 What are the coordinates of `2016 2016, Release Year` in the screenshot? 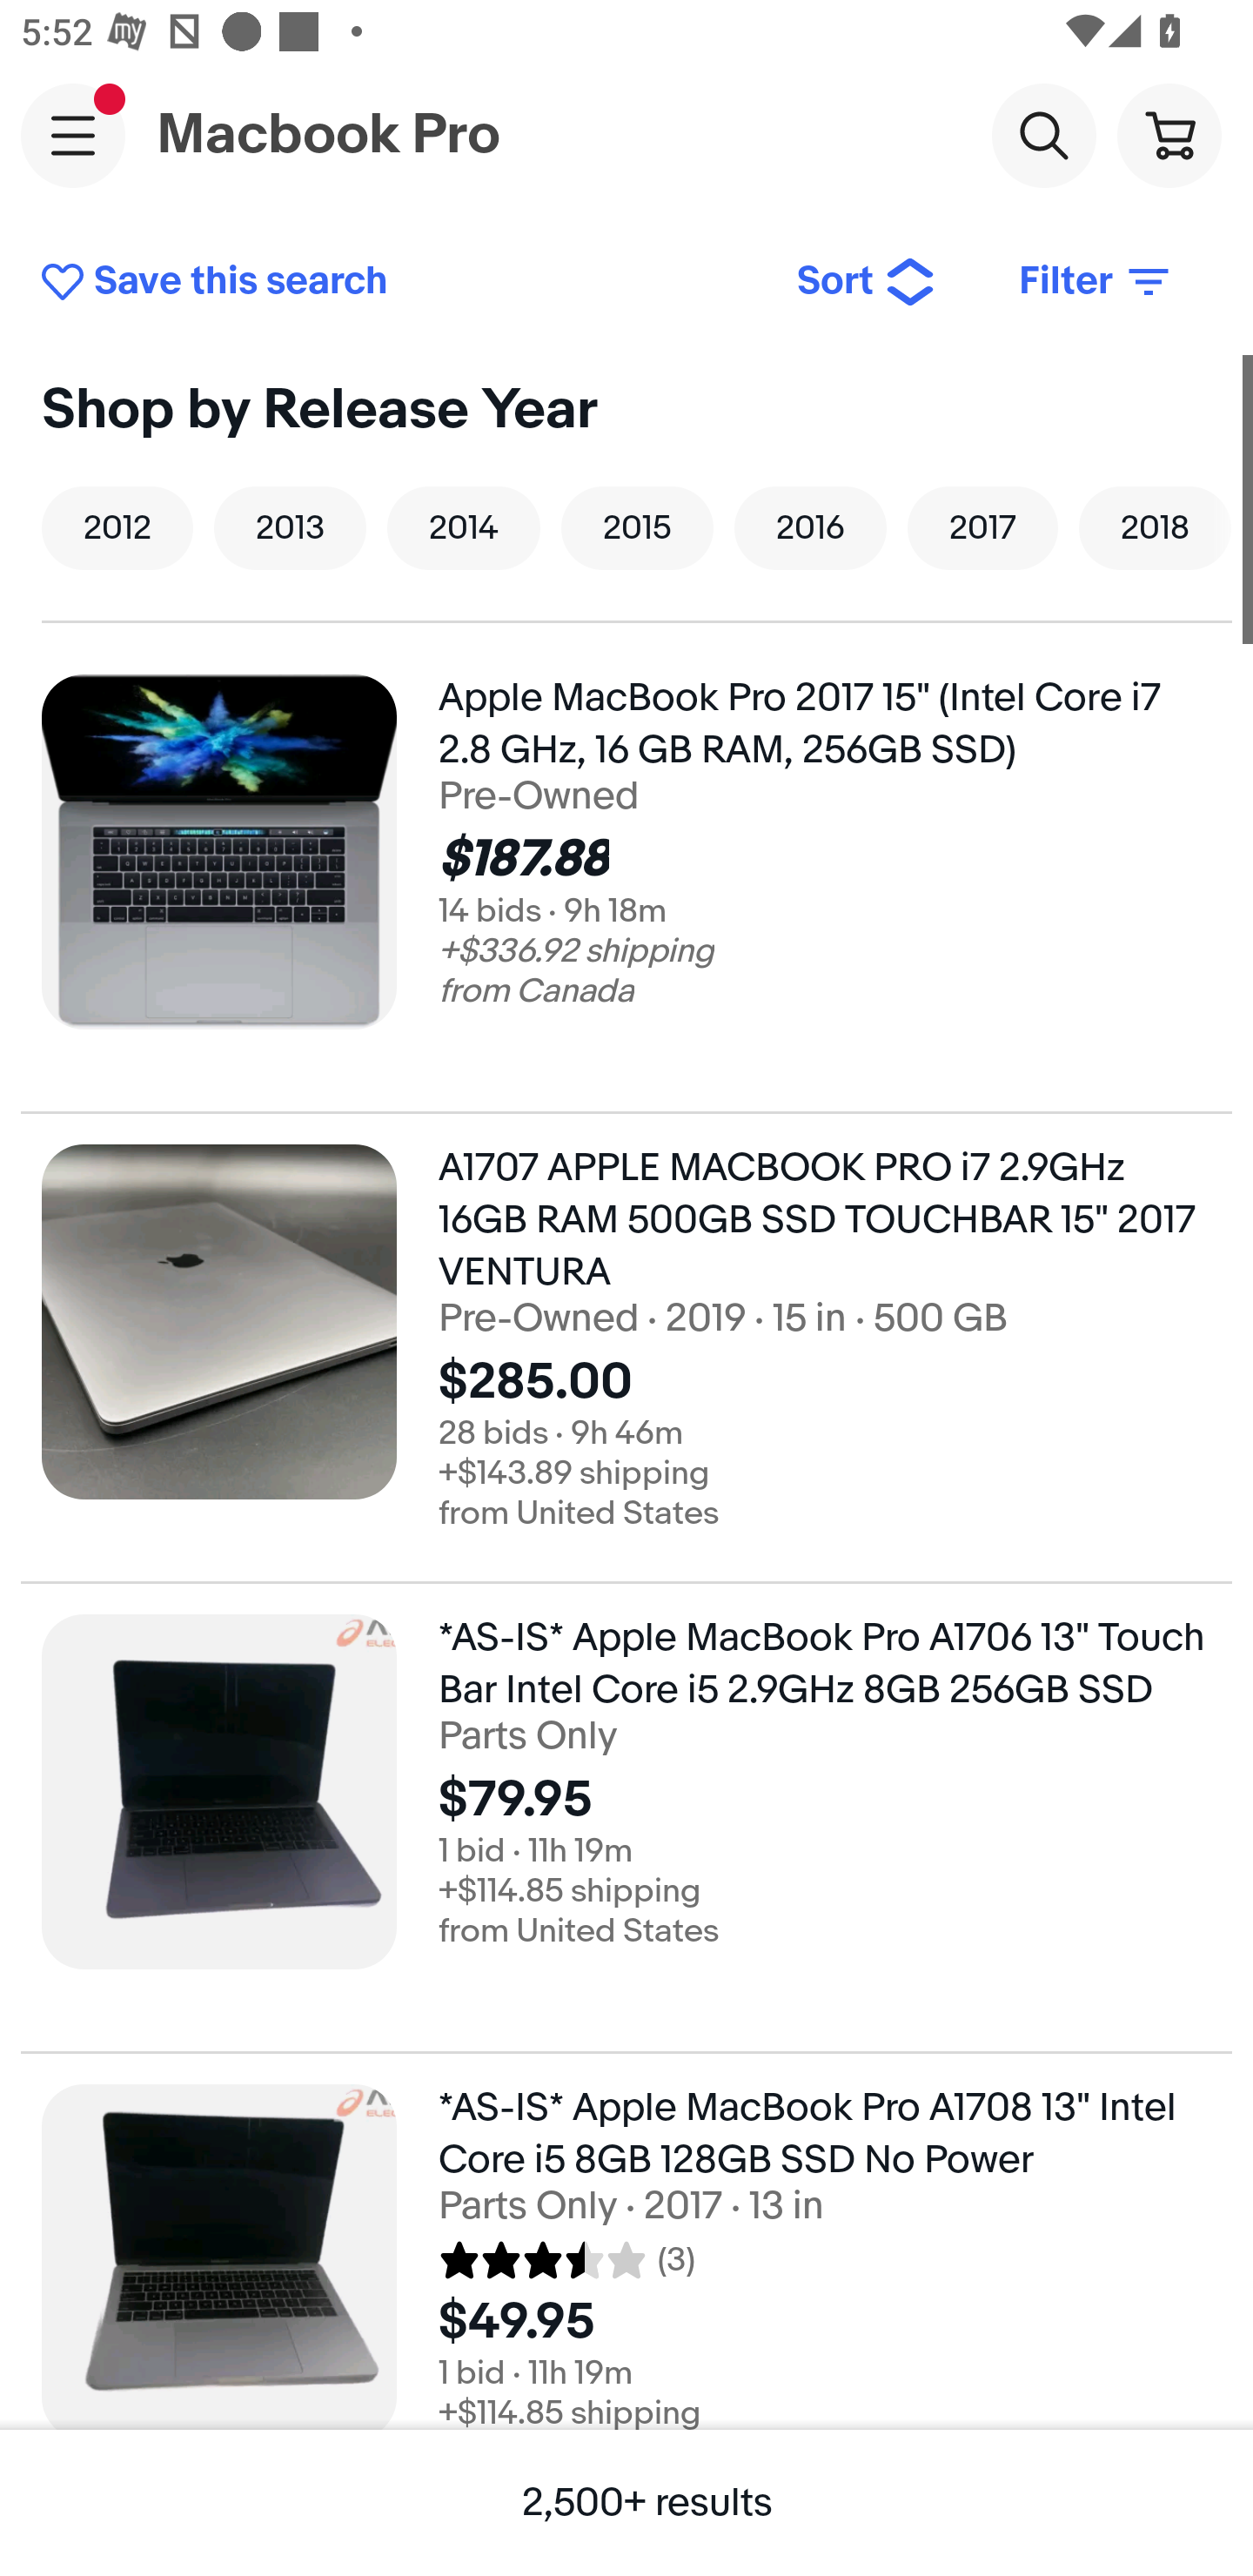 It's located at (810, 527).